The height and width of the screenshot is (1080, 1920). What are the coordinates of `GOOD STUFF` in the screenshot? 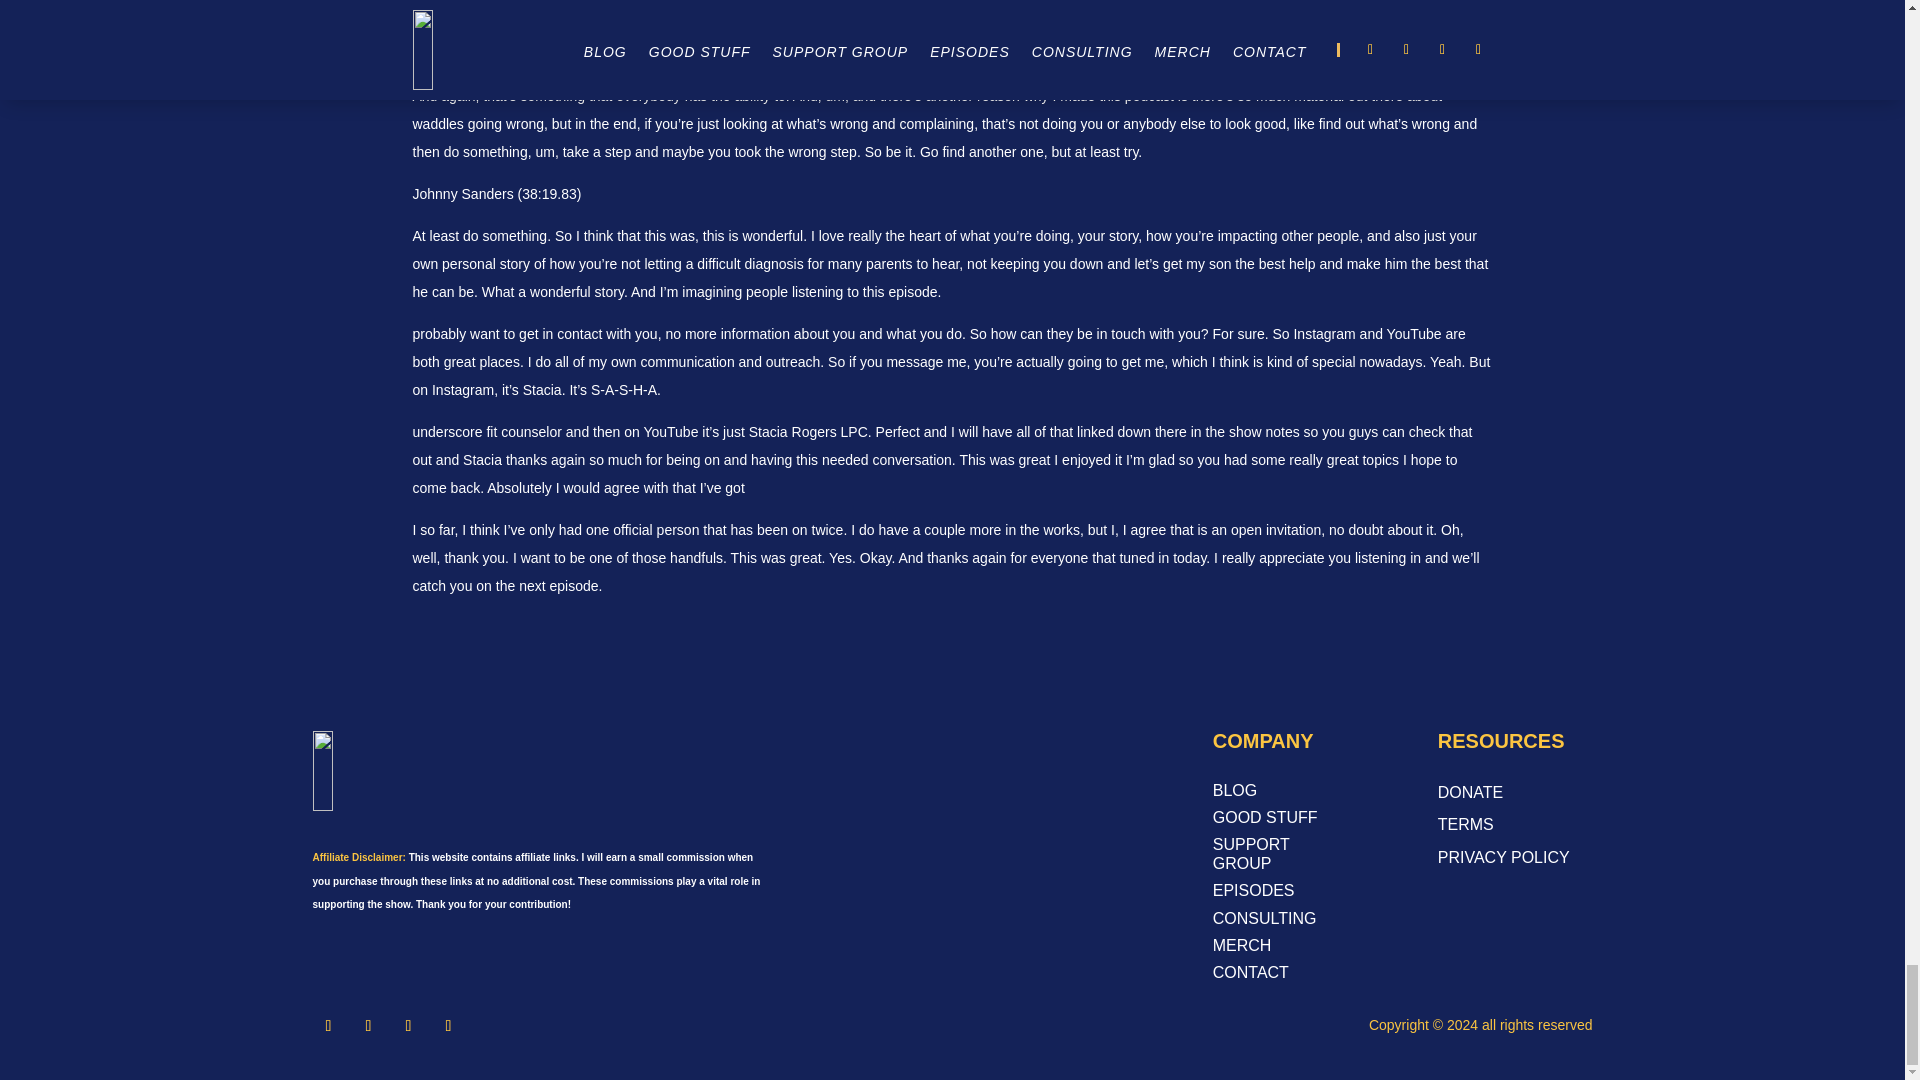 It's located at (1279, 820).